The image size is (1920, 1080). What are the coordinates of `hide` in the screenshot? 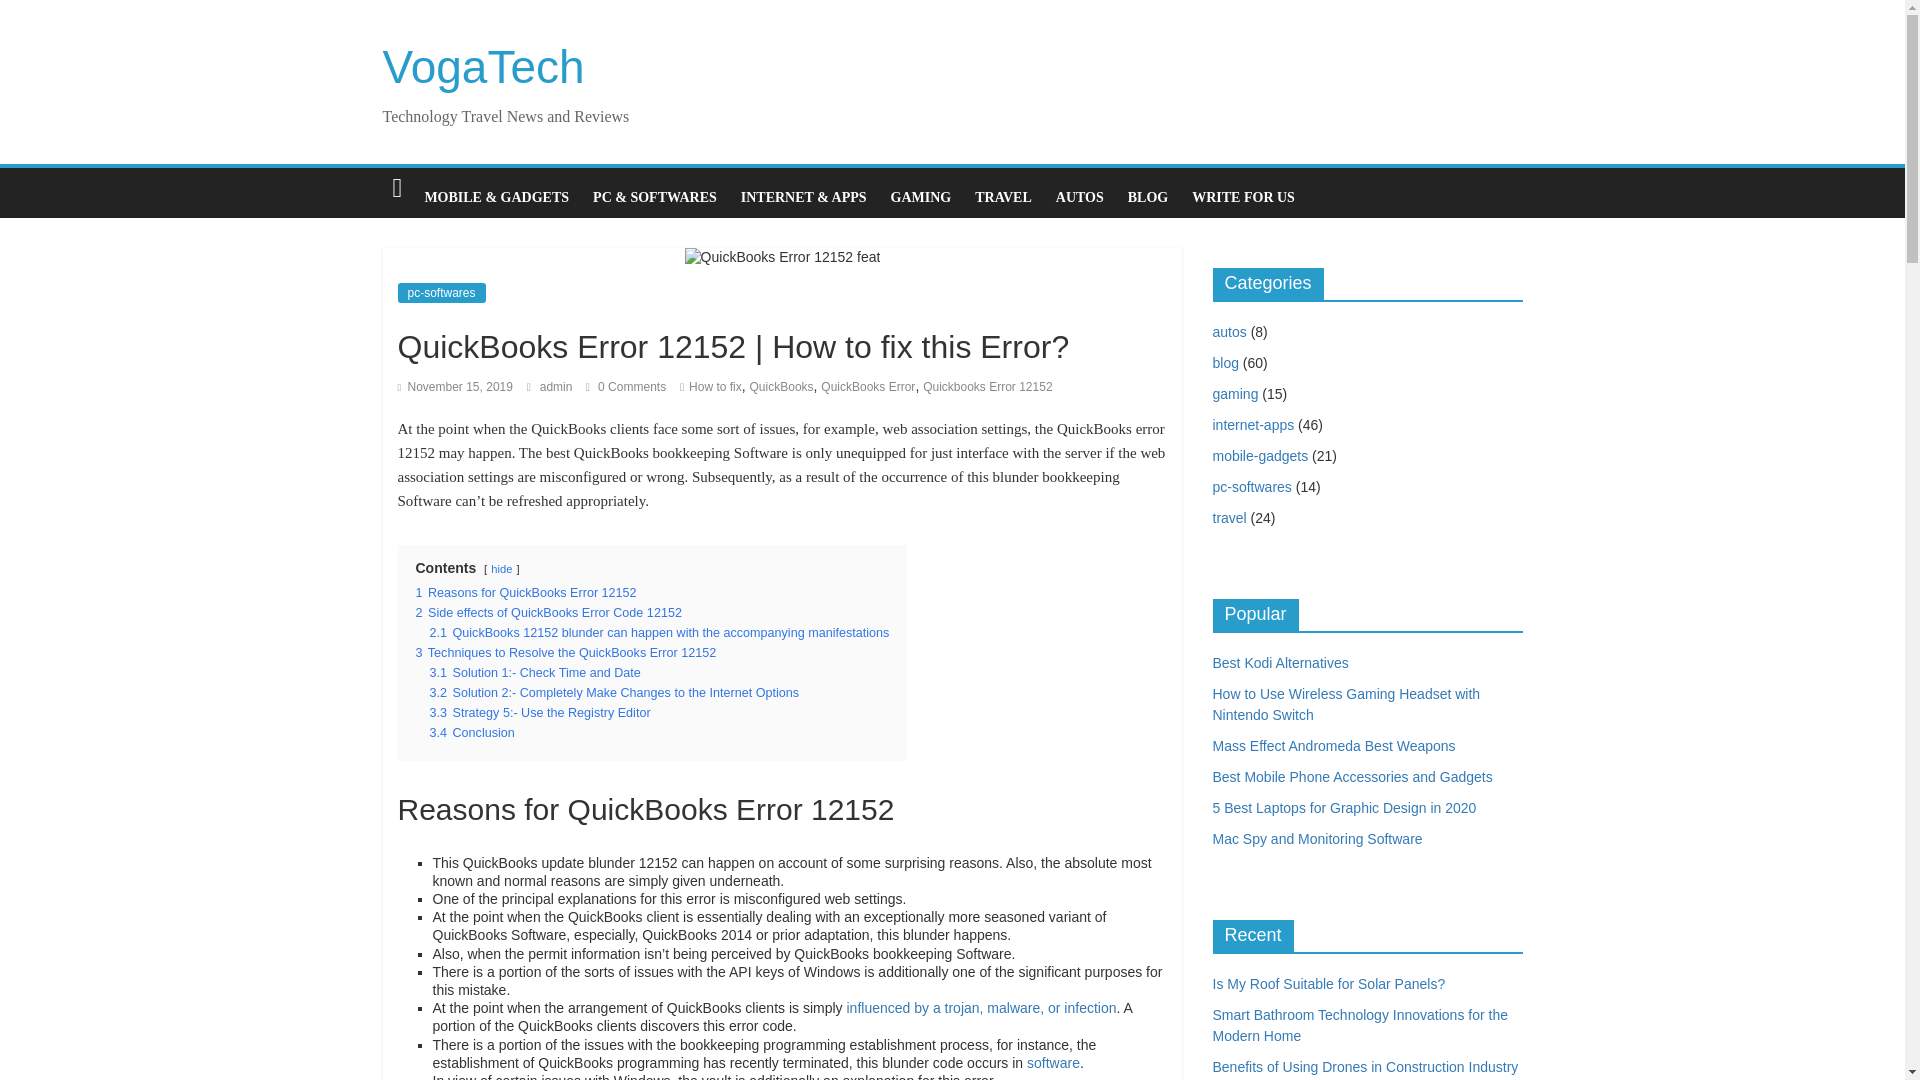 It's located at (502, 568).